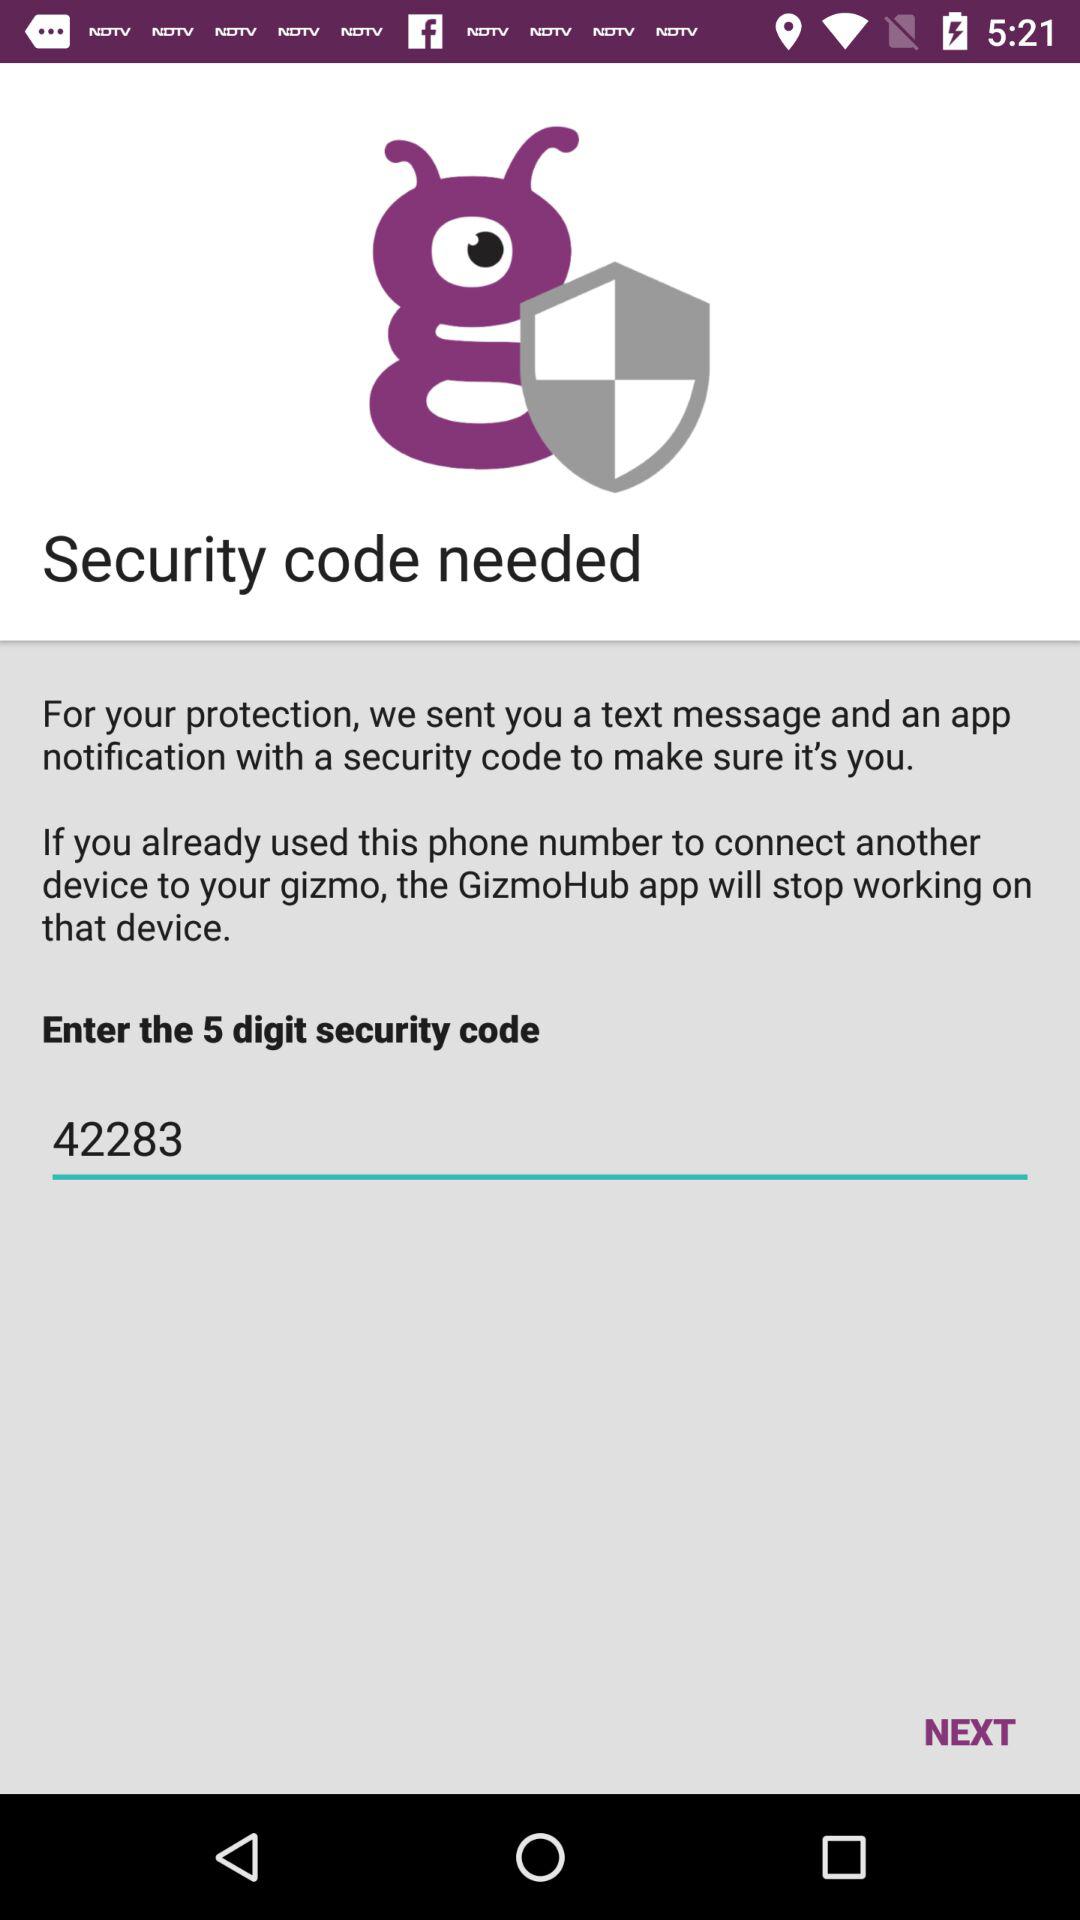 Image resolution: width=1080 pixels, height=1920 pixels. Describe the element at coordinates (540, 309) in the screenshot. I see `tap item above the security code needed item` at that location.